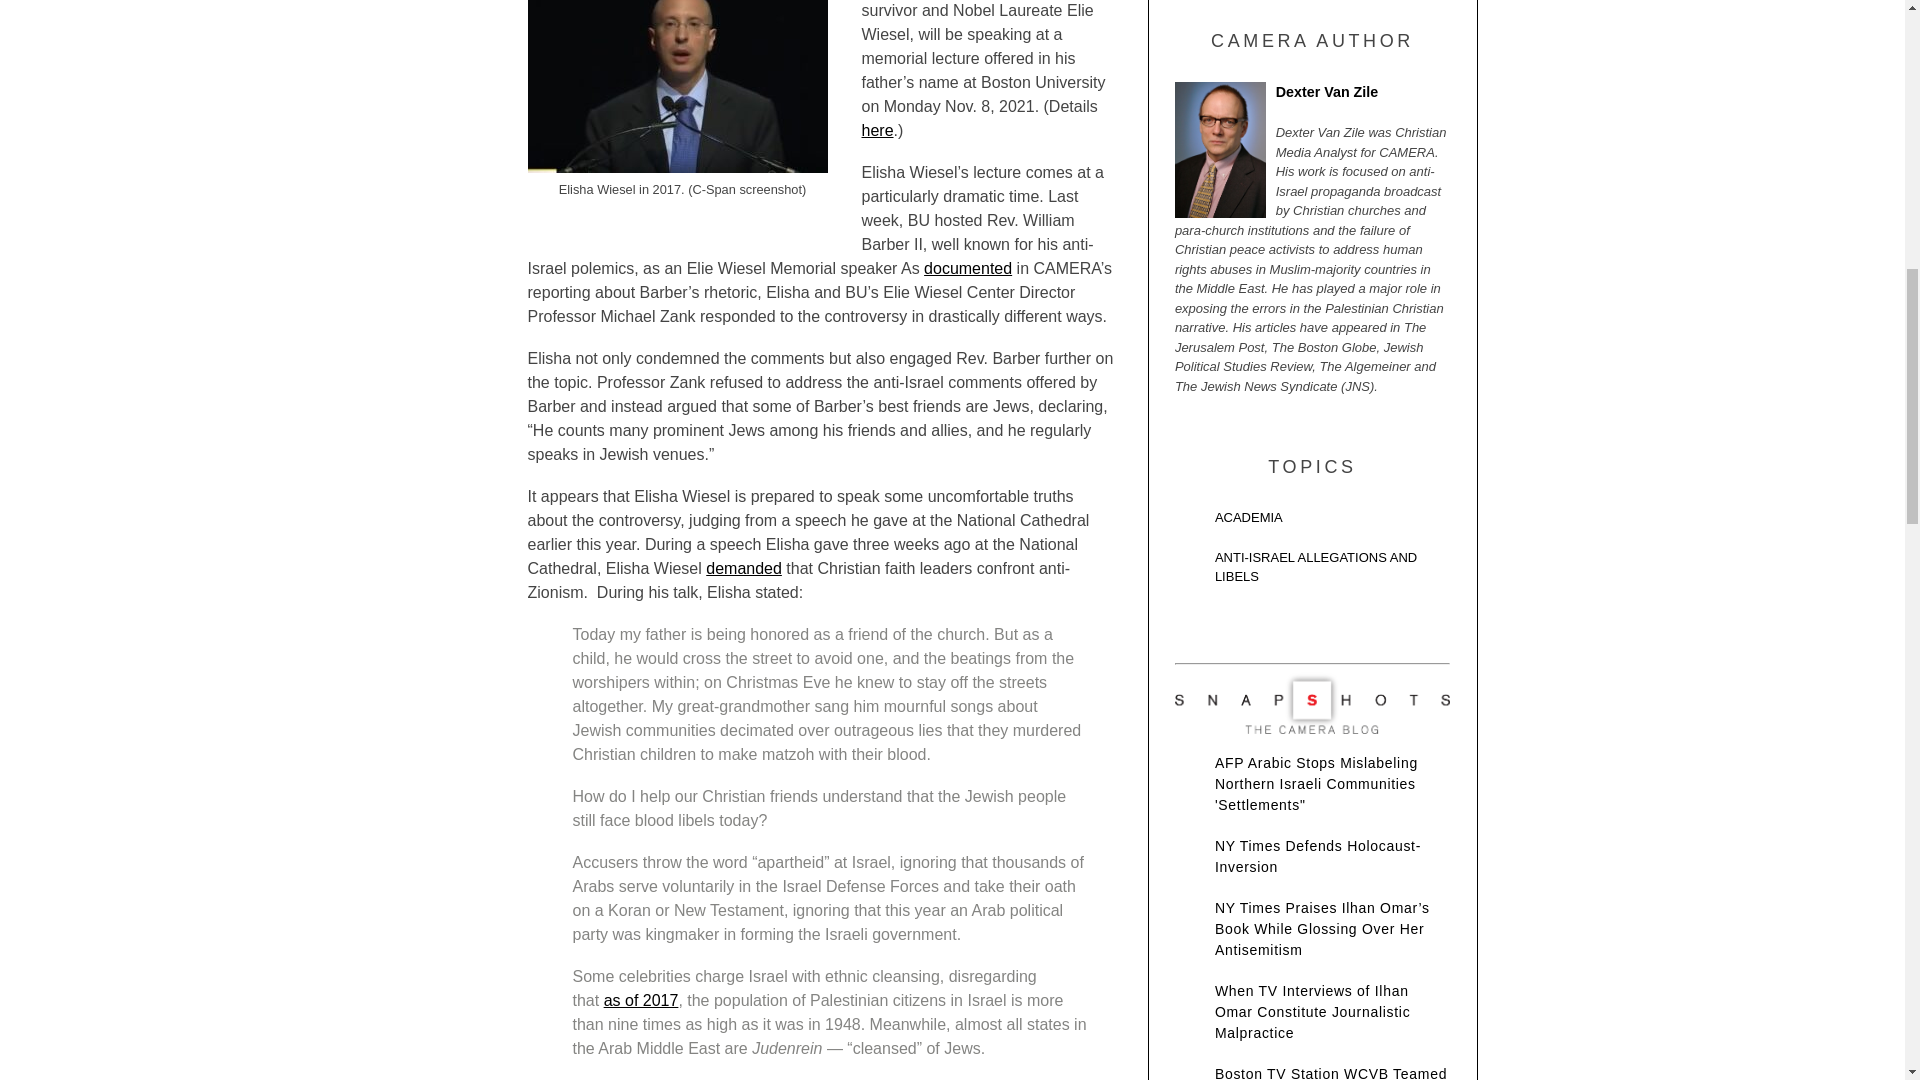  I want to click on Academia, so click(1312, 522).